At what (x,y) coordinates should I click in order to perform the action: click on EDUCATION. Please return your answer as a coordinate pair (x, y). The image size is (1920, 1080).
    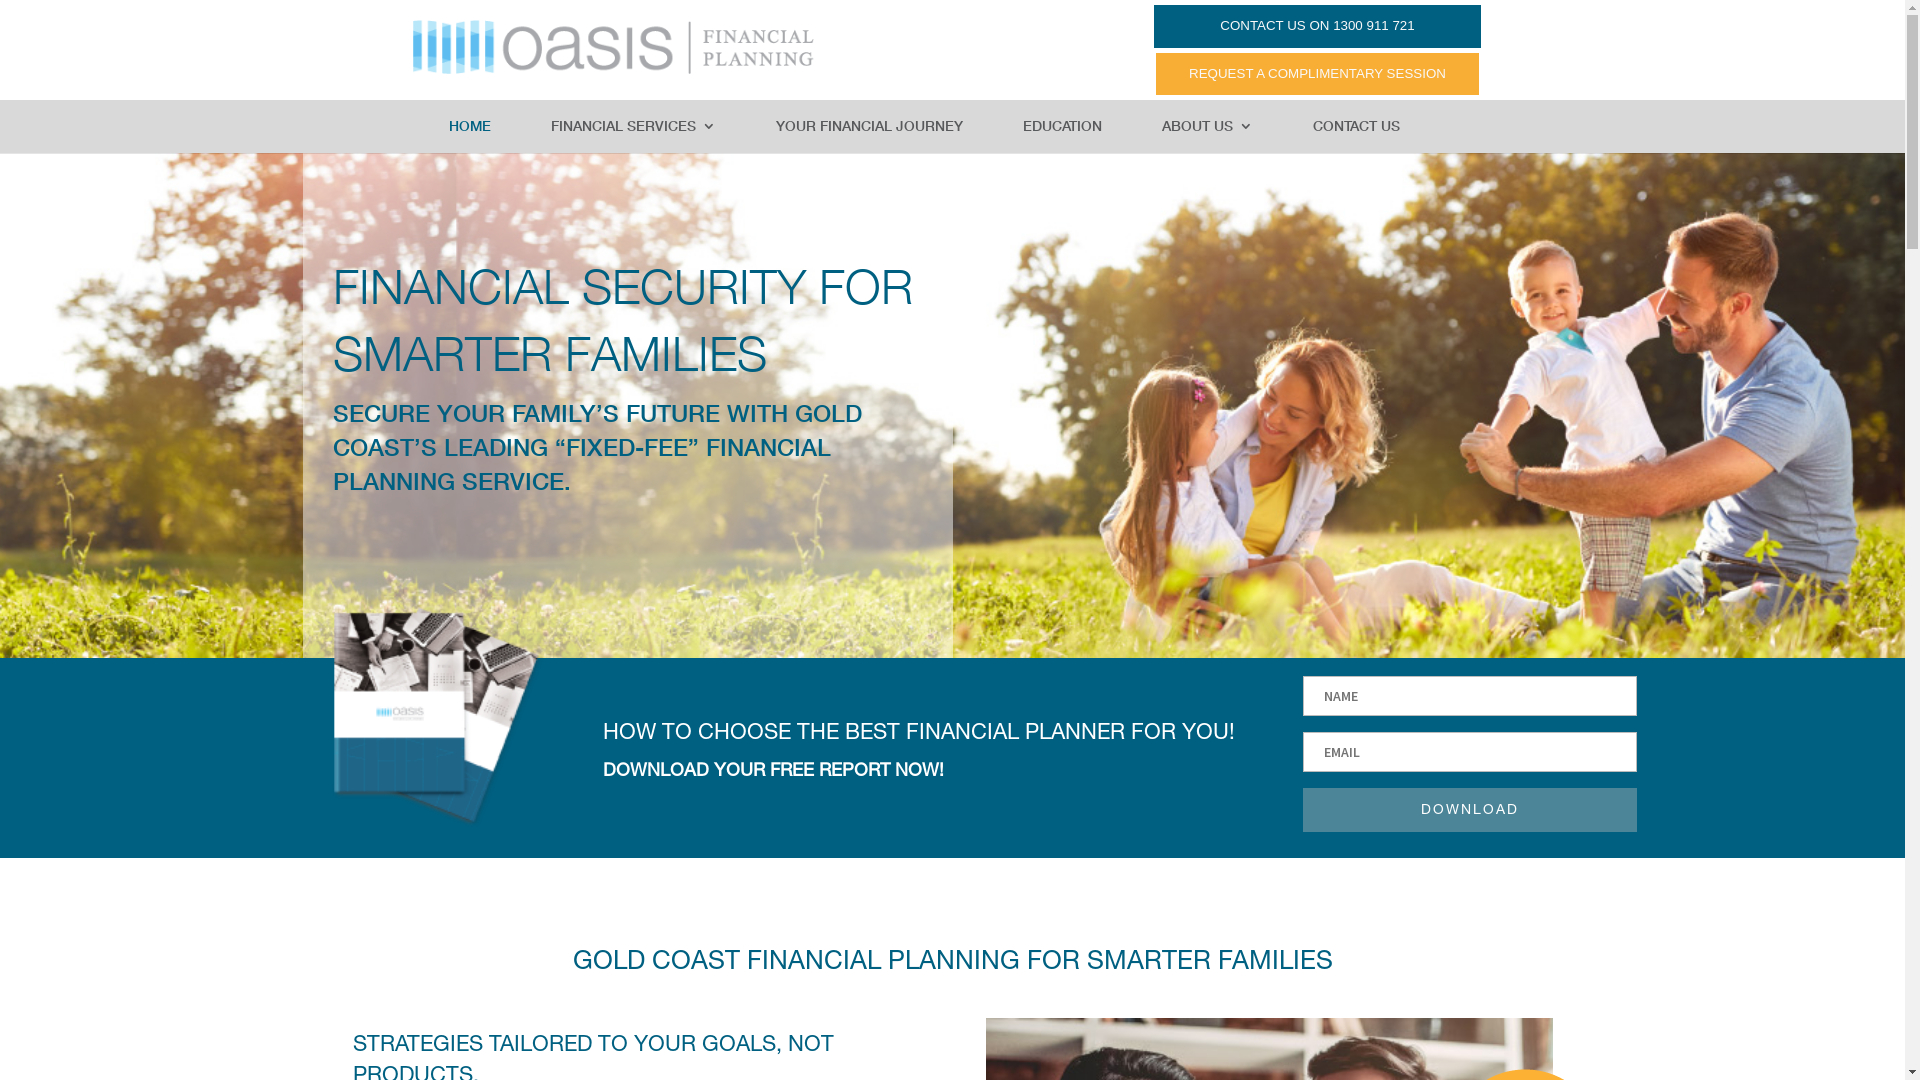
    Looking at the image, I should click on (1062, 136).